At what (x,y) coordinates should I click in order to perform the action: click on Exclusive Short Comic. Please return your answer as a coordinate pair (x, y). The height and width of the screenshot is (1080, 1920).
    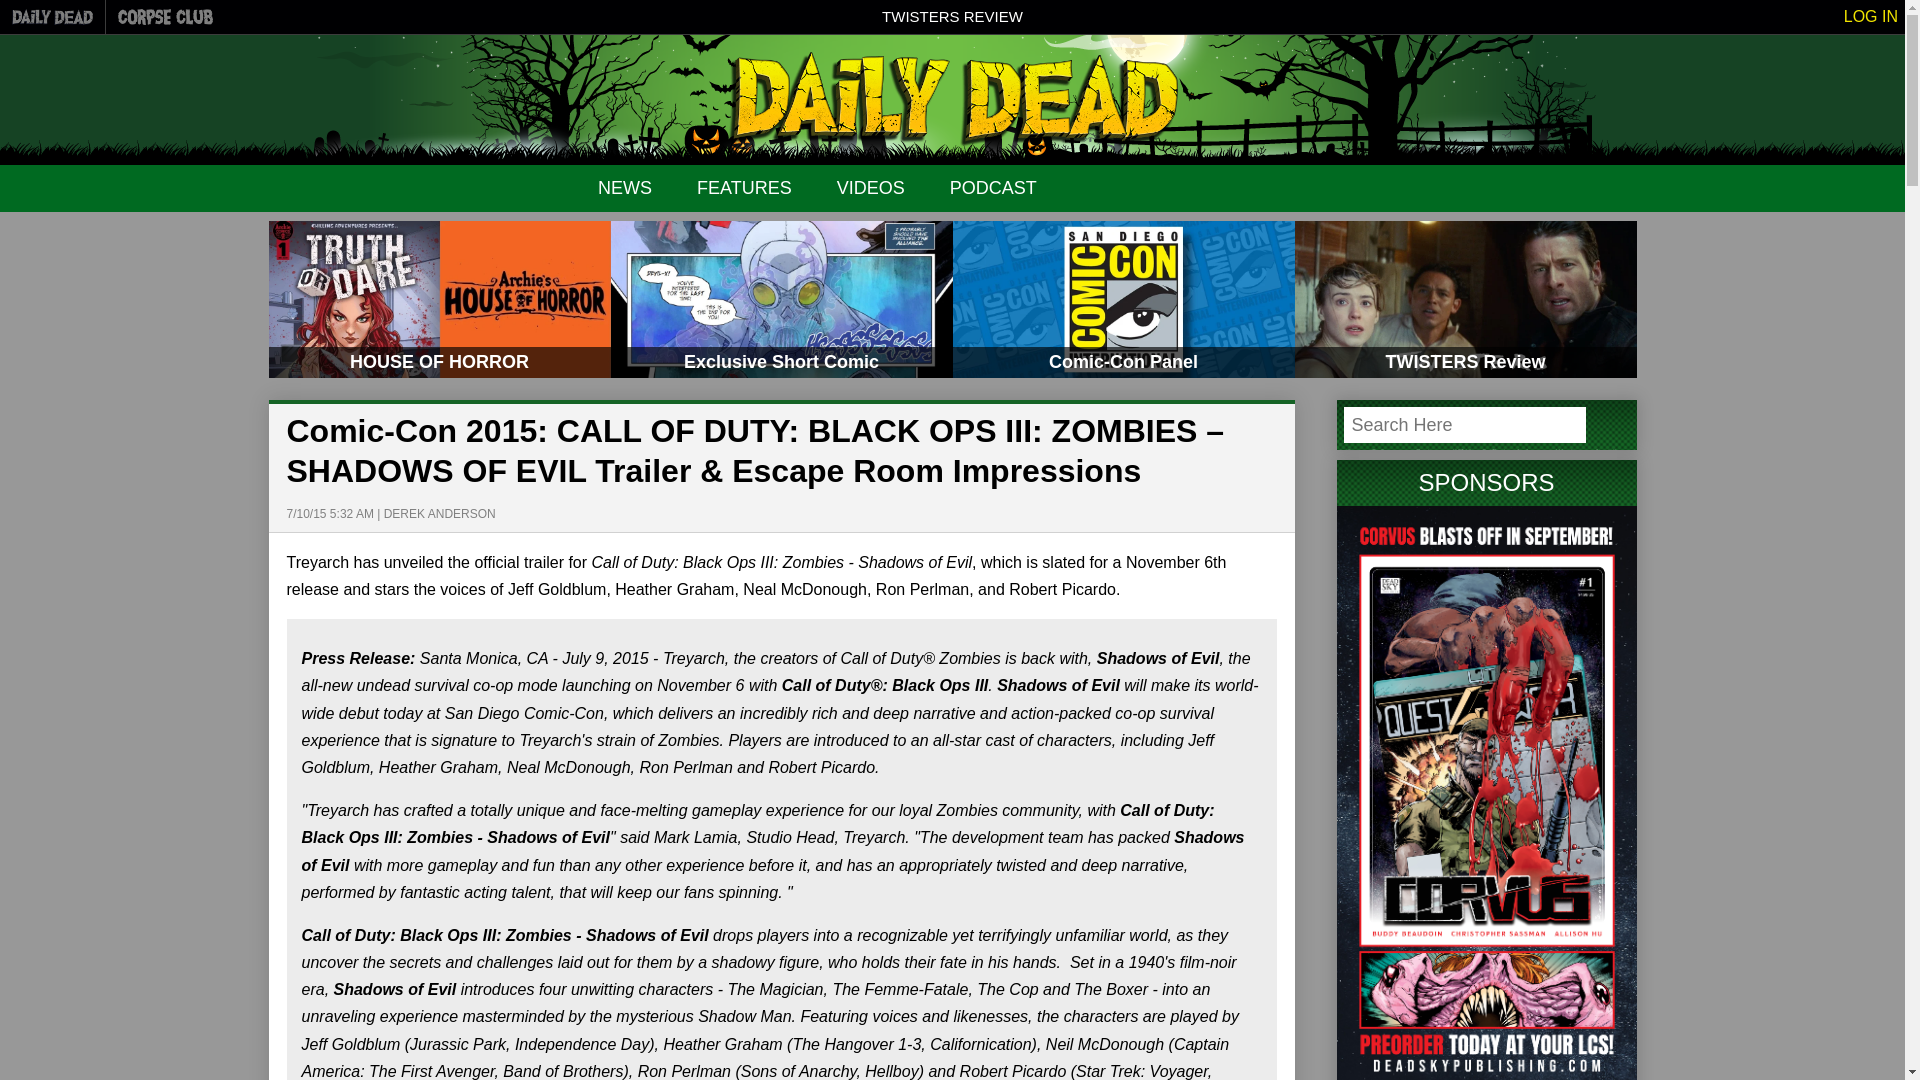
    Looking at the image, I should click on (781, 300).